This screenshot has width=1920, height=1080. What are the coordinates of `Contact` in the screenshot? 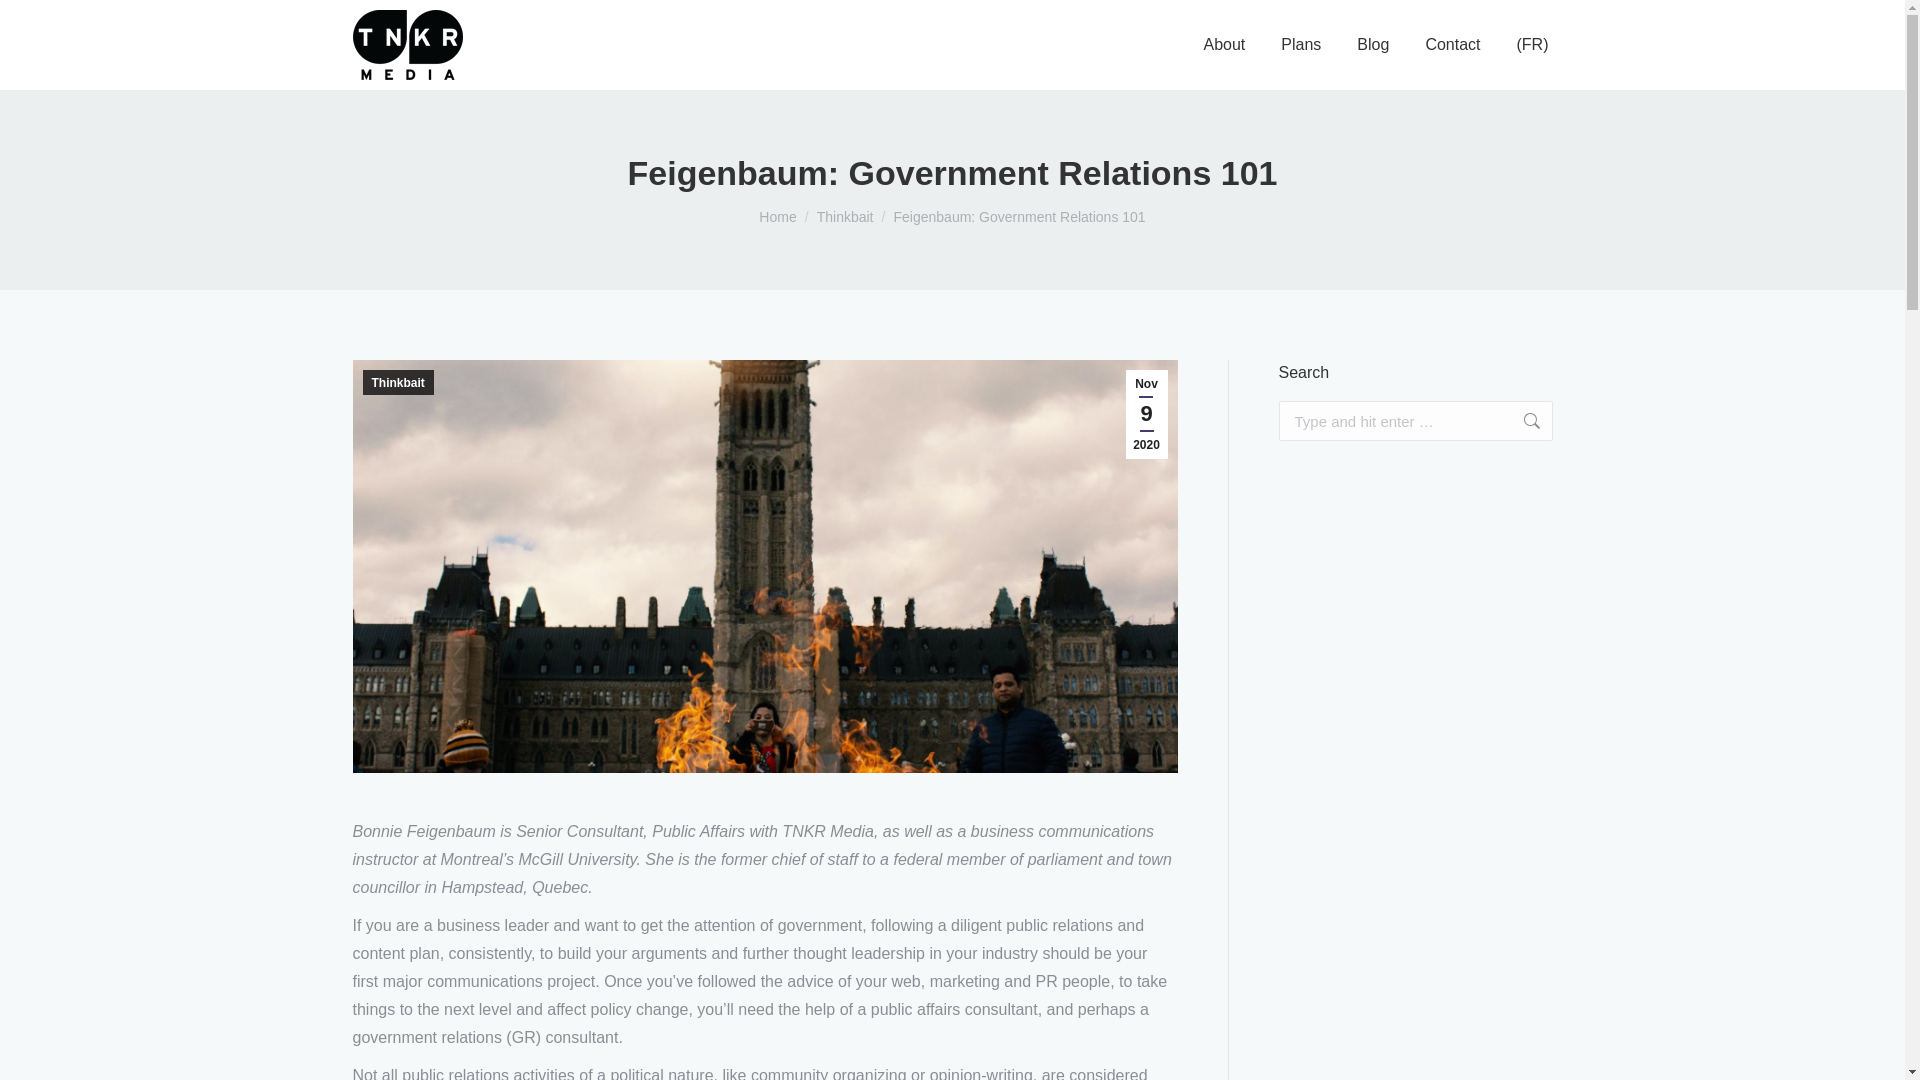 It's located at (1452, 45).